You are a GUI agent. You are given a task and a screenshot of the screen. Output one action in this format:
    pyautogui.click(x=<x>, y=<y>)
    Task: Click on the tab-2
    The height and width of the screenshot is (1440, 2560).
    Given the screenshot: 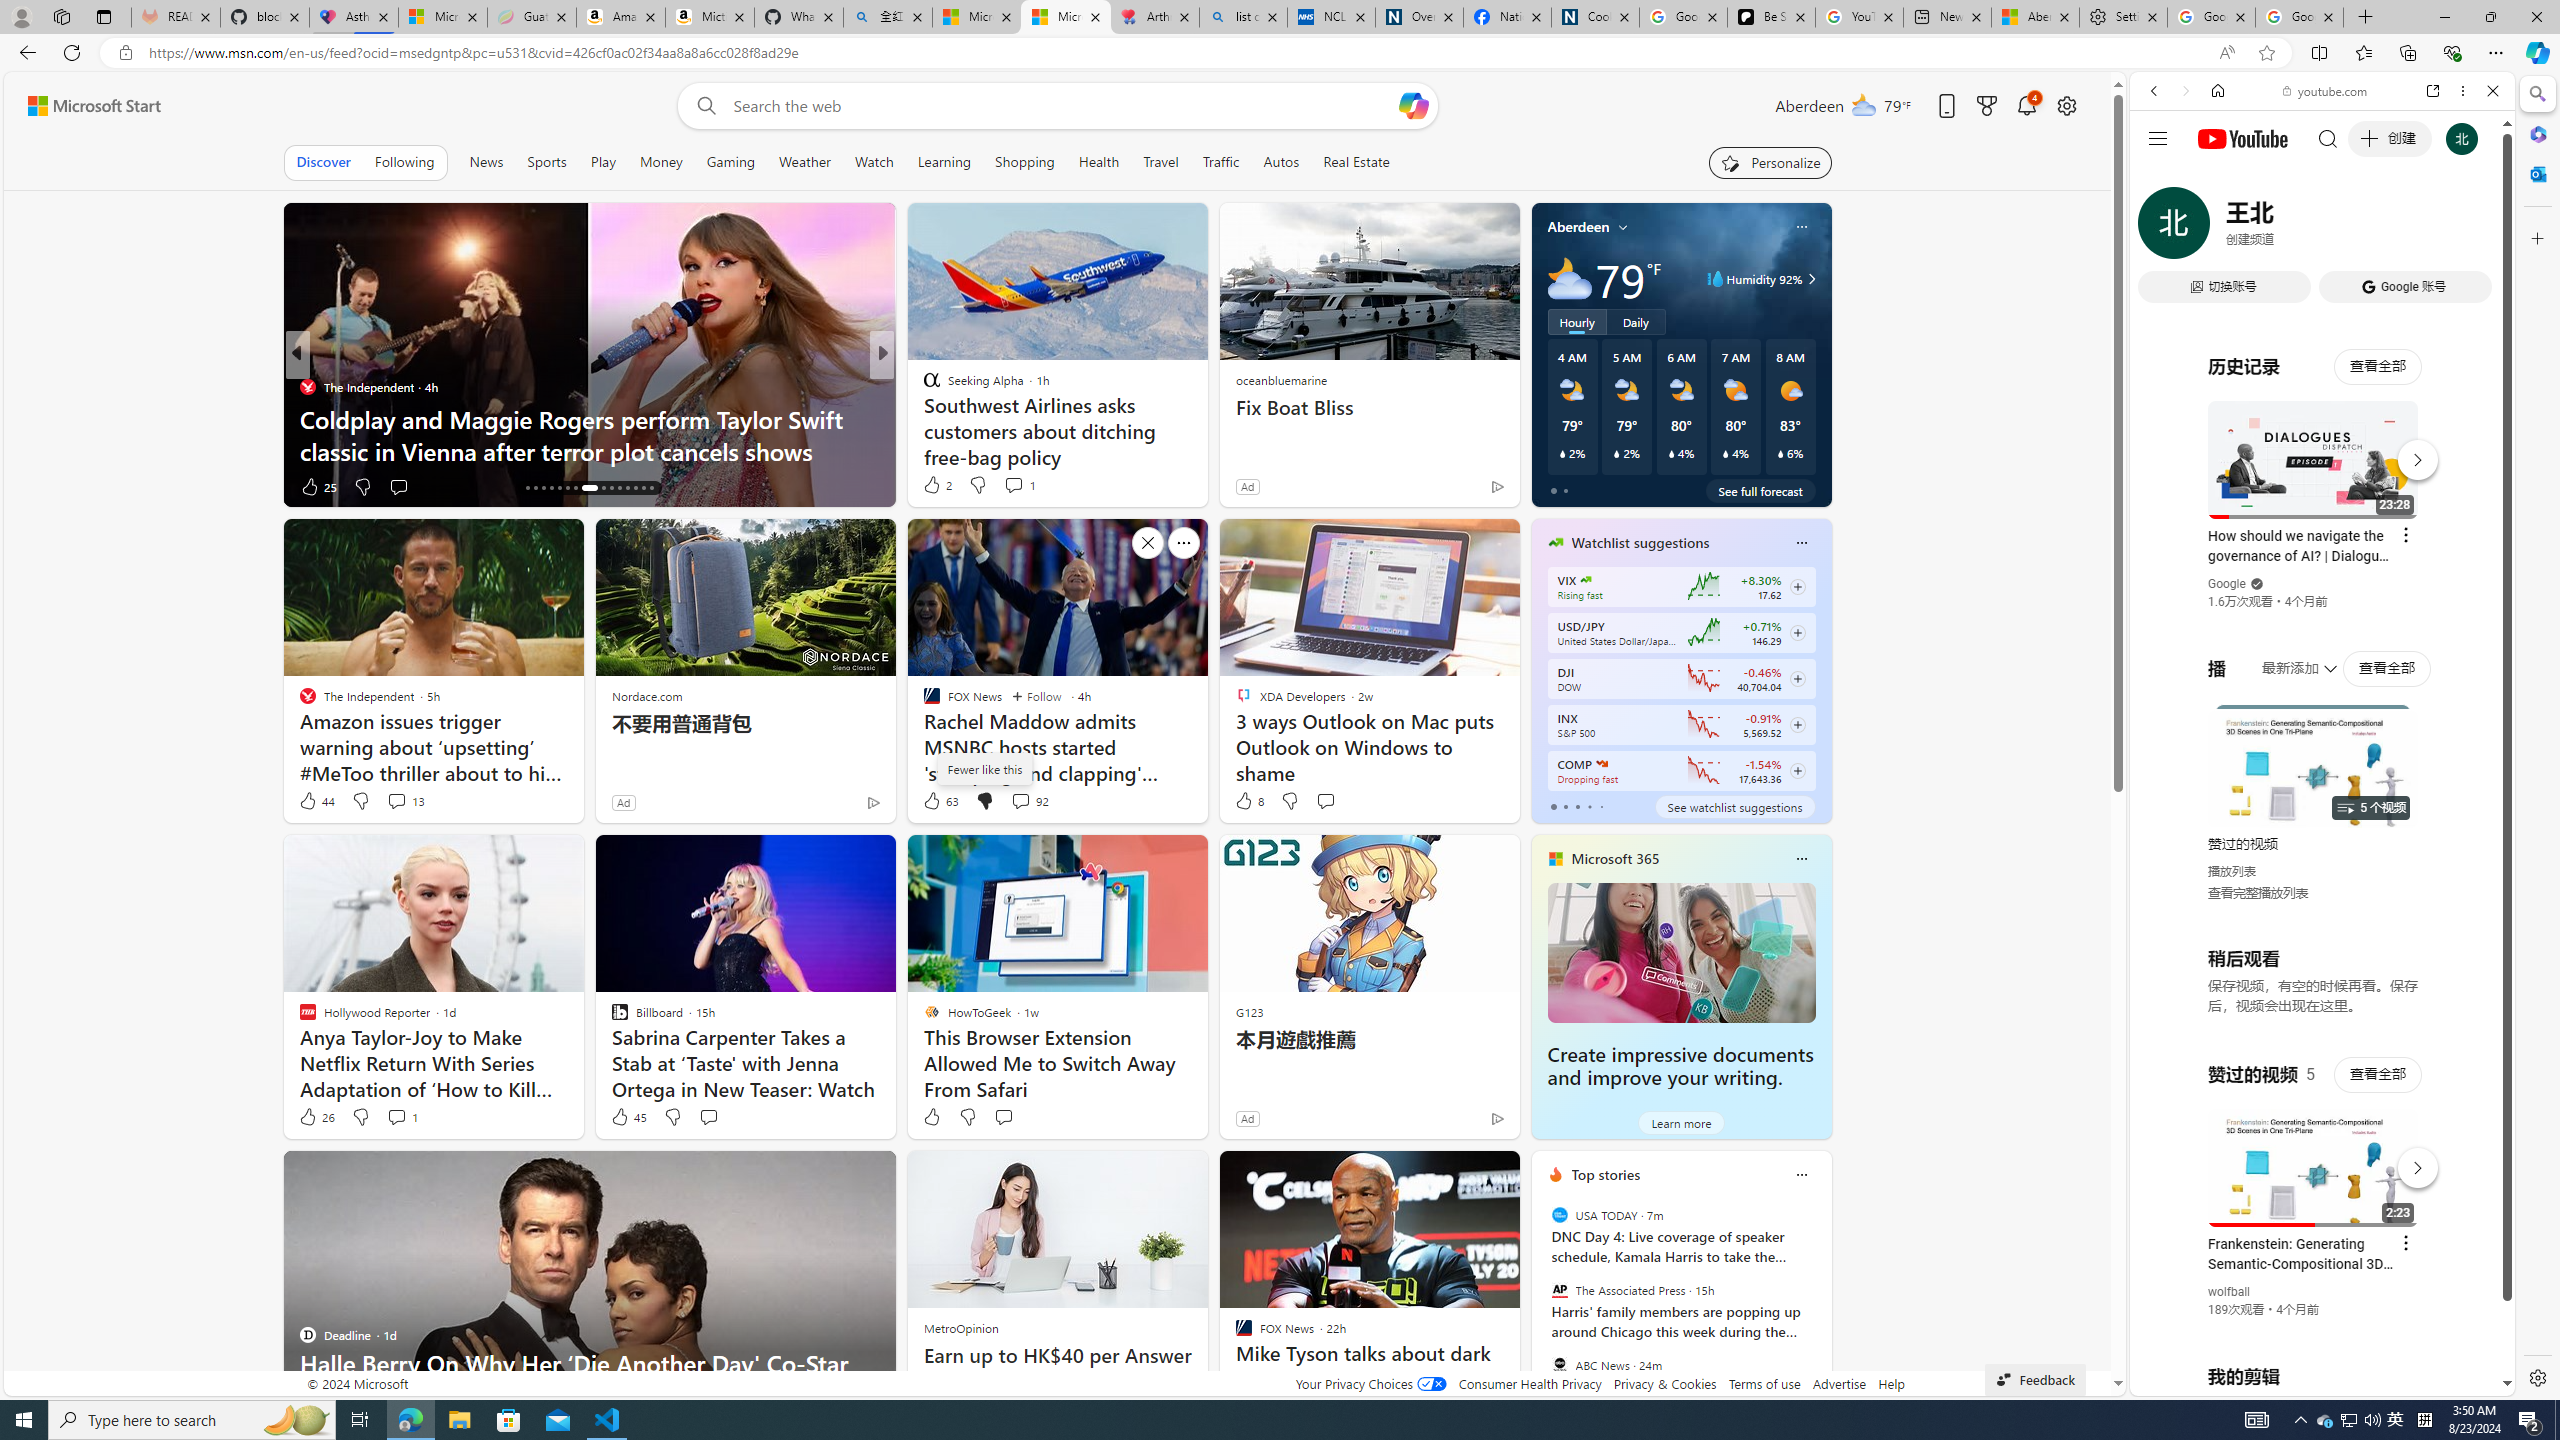 What is the action you would take?
    pyautogui.click(x=1578, y=806)
    